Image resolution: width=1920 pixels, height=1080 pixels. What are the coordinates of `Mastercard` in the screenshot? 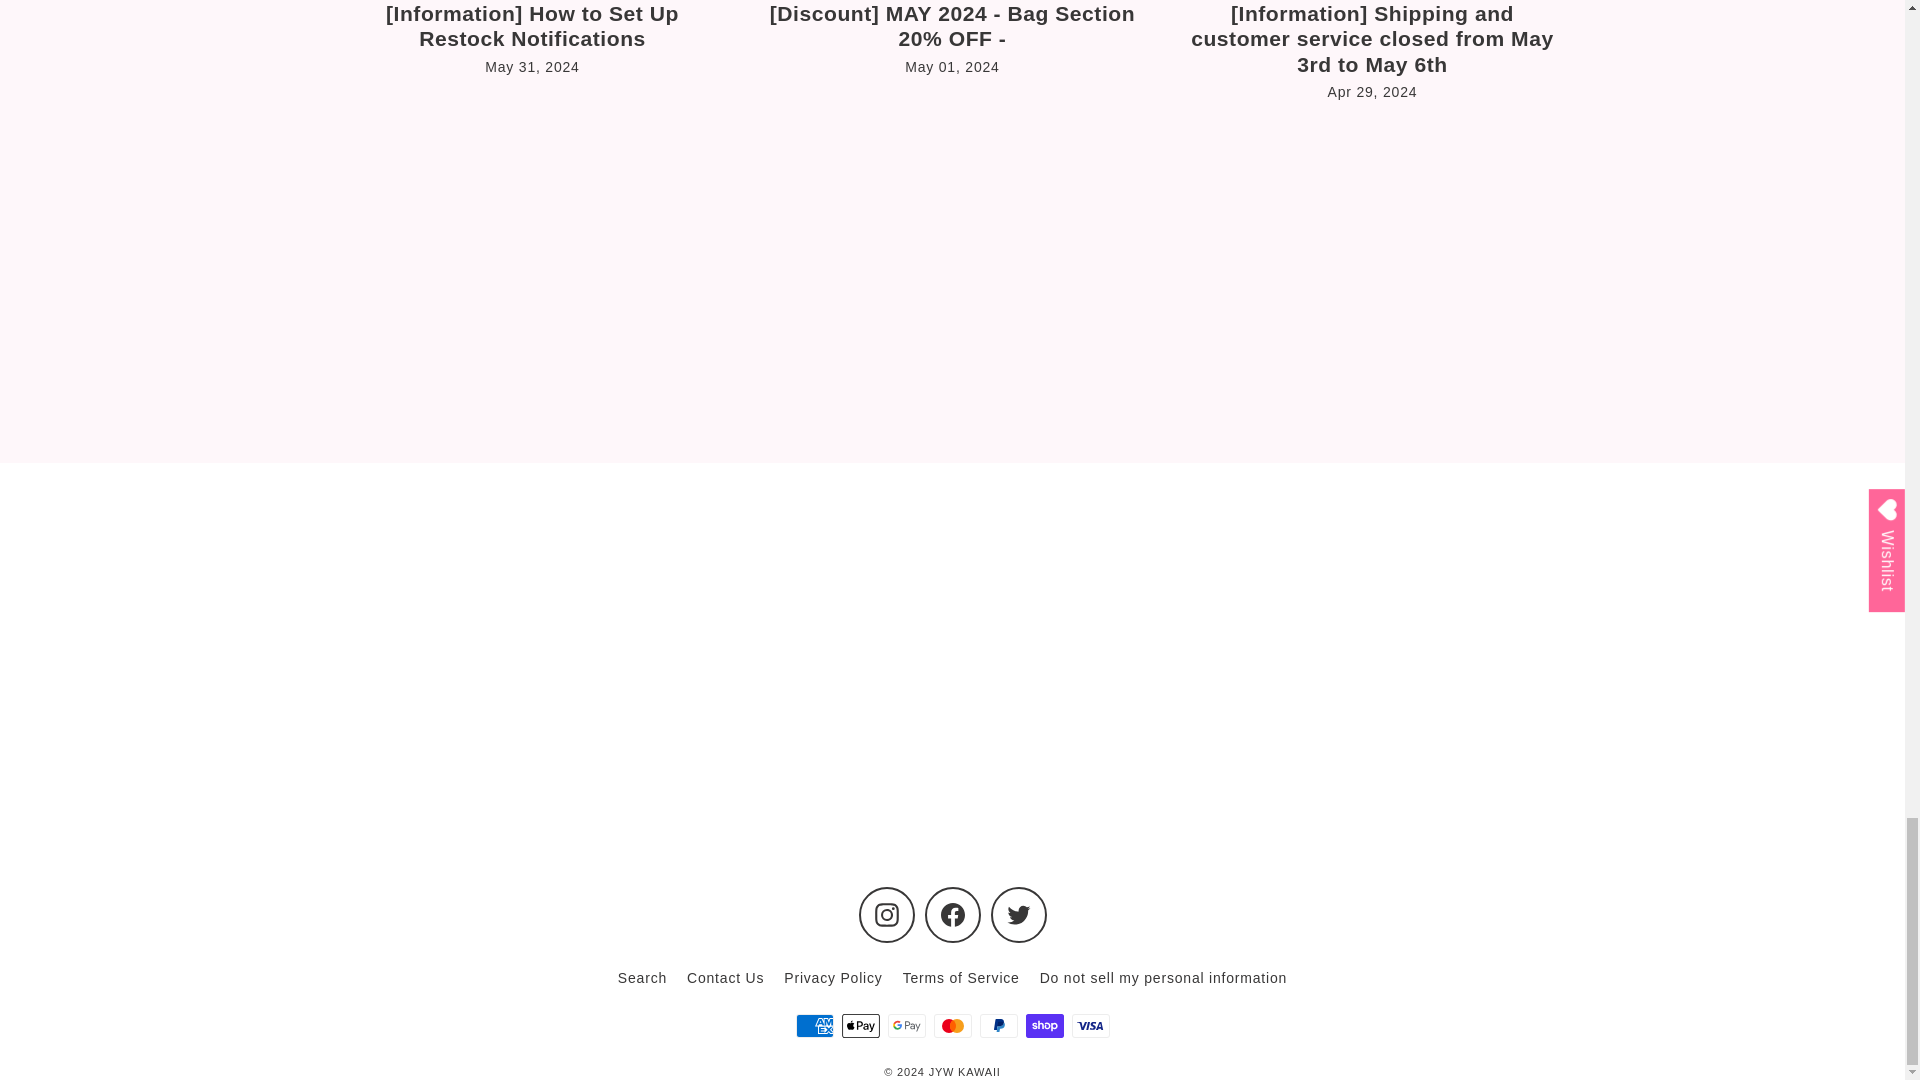 It's located at (952, 1026).